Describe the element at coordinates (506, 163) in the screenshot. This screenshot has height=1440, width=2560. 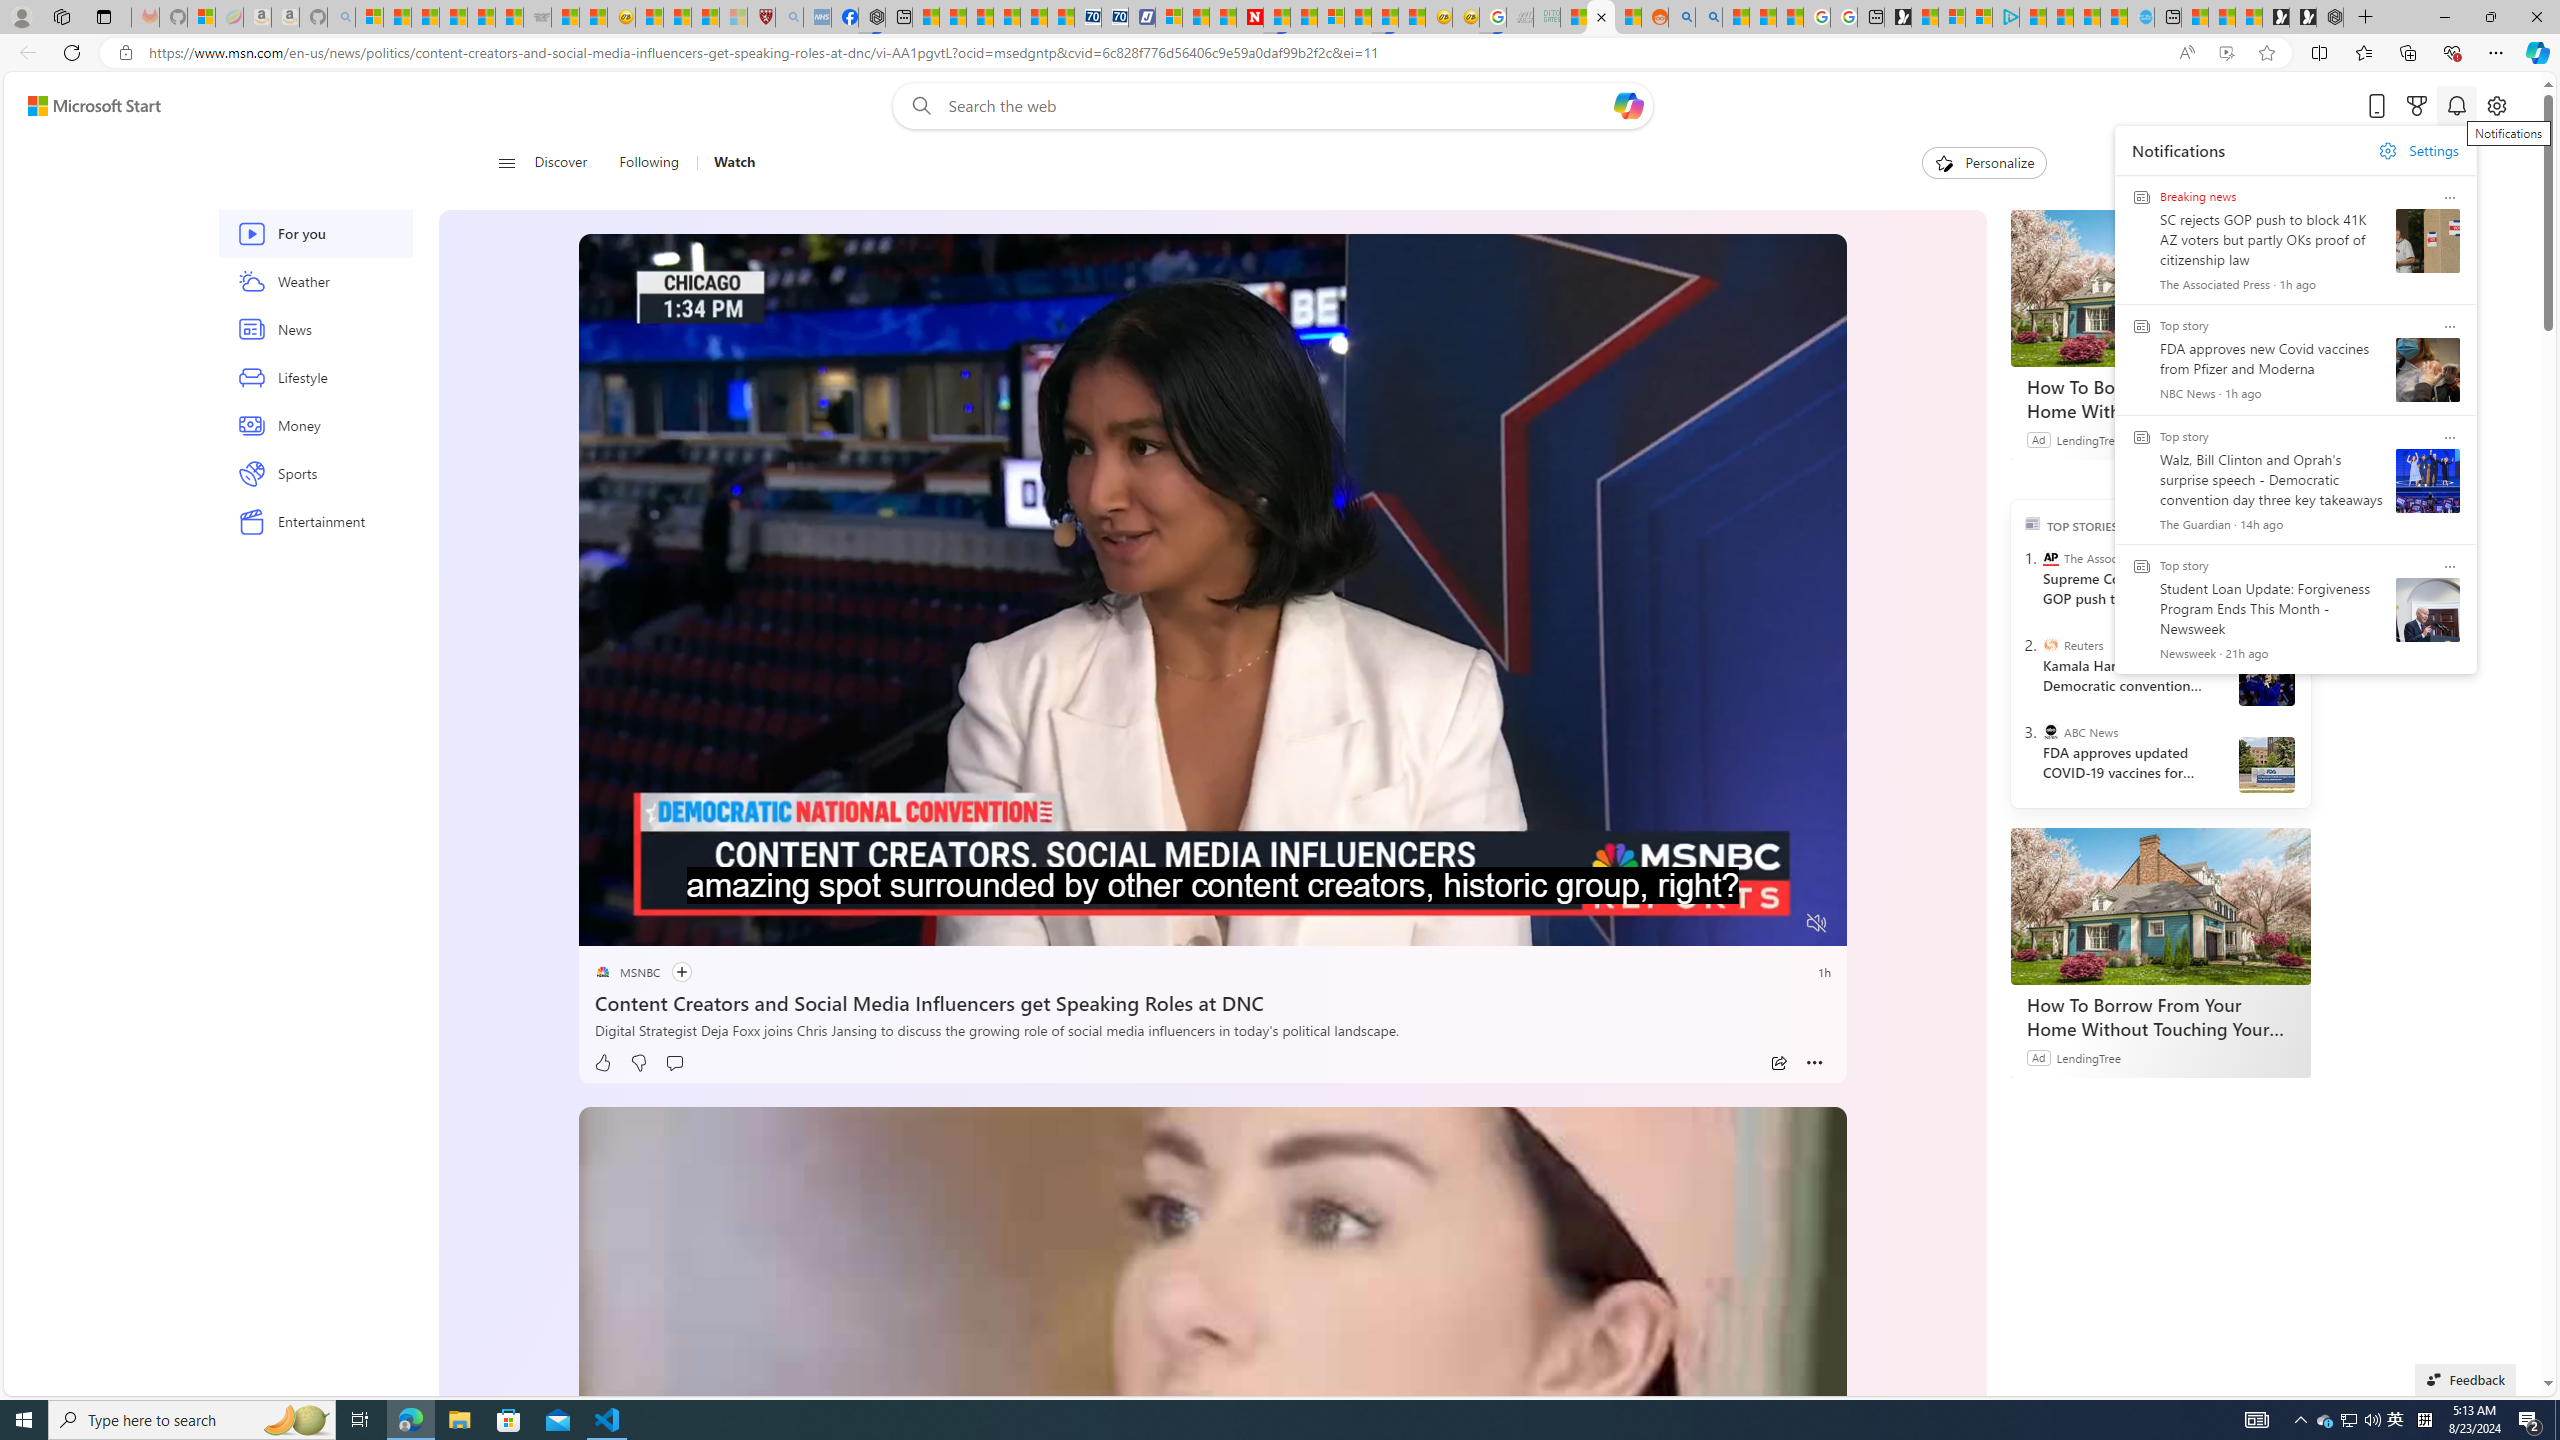
I see `Class: button-glyph` at that location.